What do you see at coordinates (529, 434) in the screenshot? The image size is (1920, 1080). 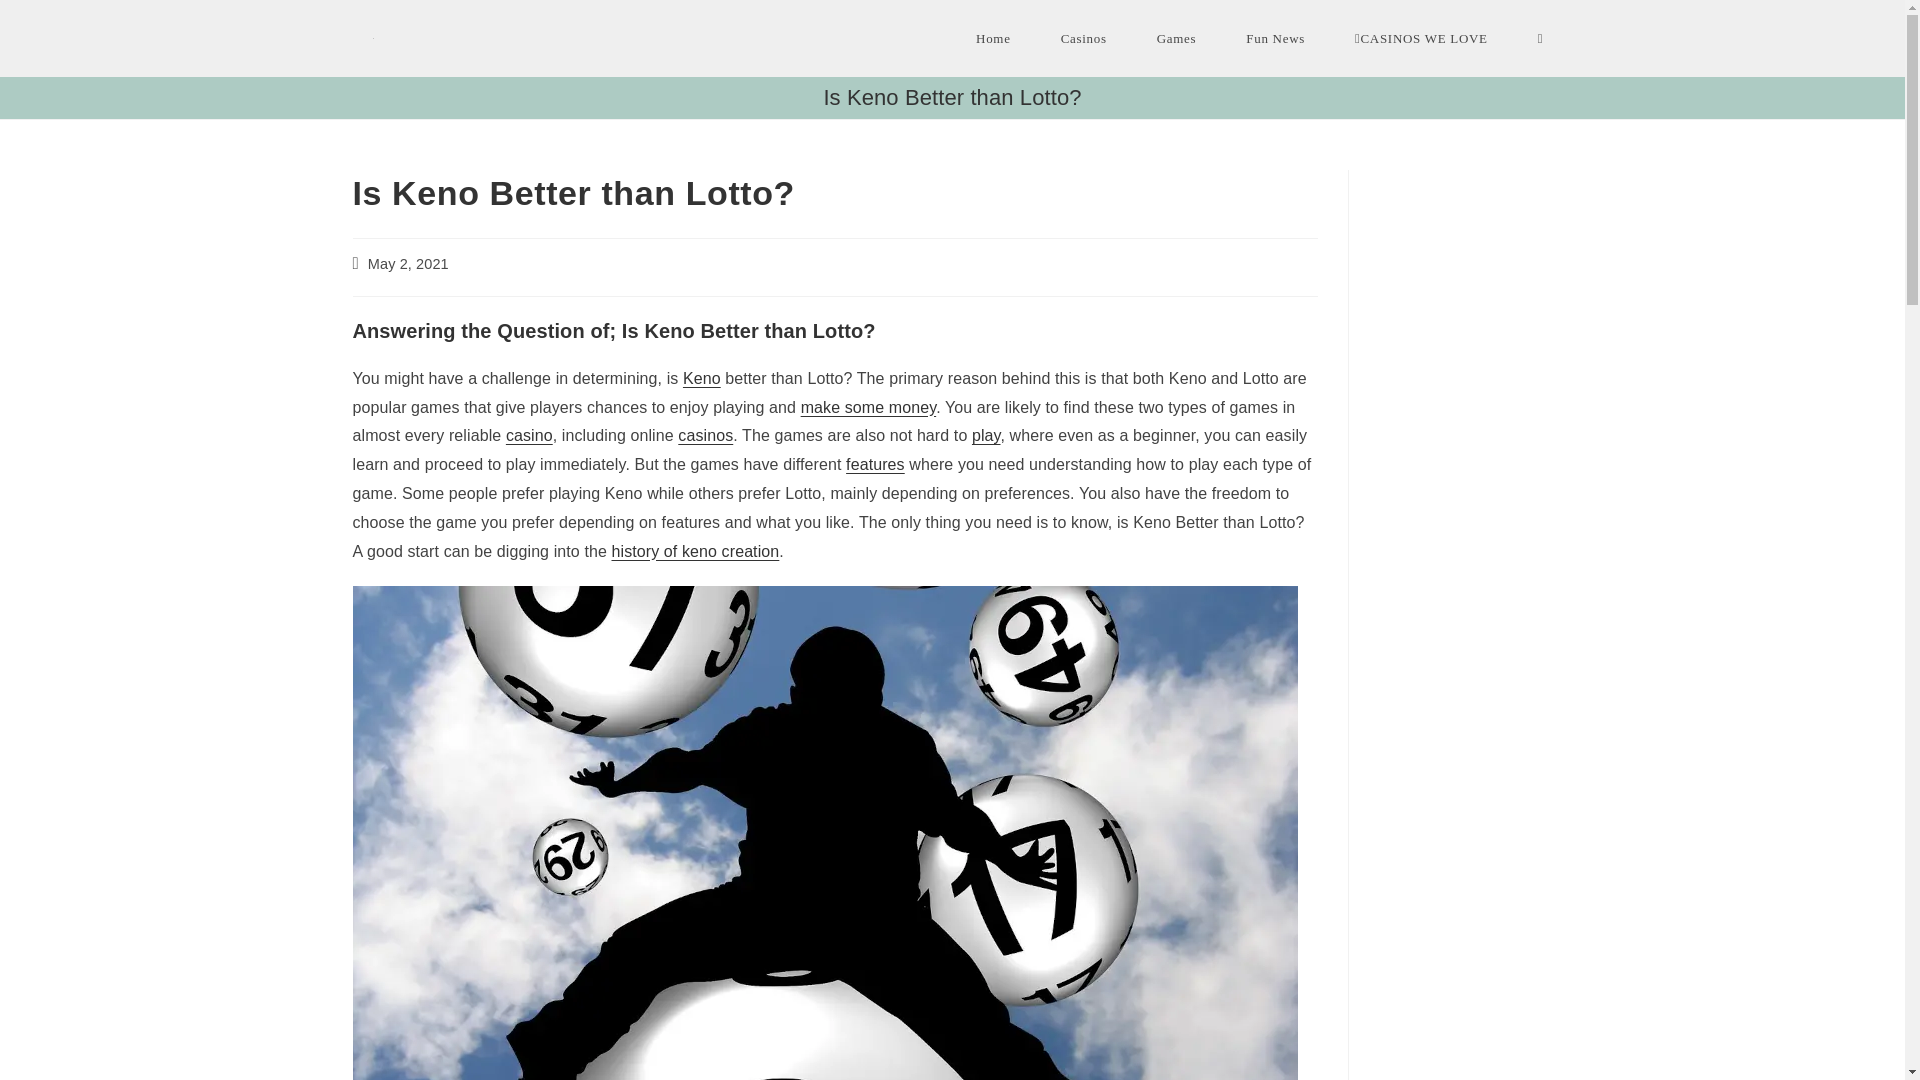 I see `casino` at bounding box center [529, 434].